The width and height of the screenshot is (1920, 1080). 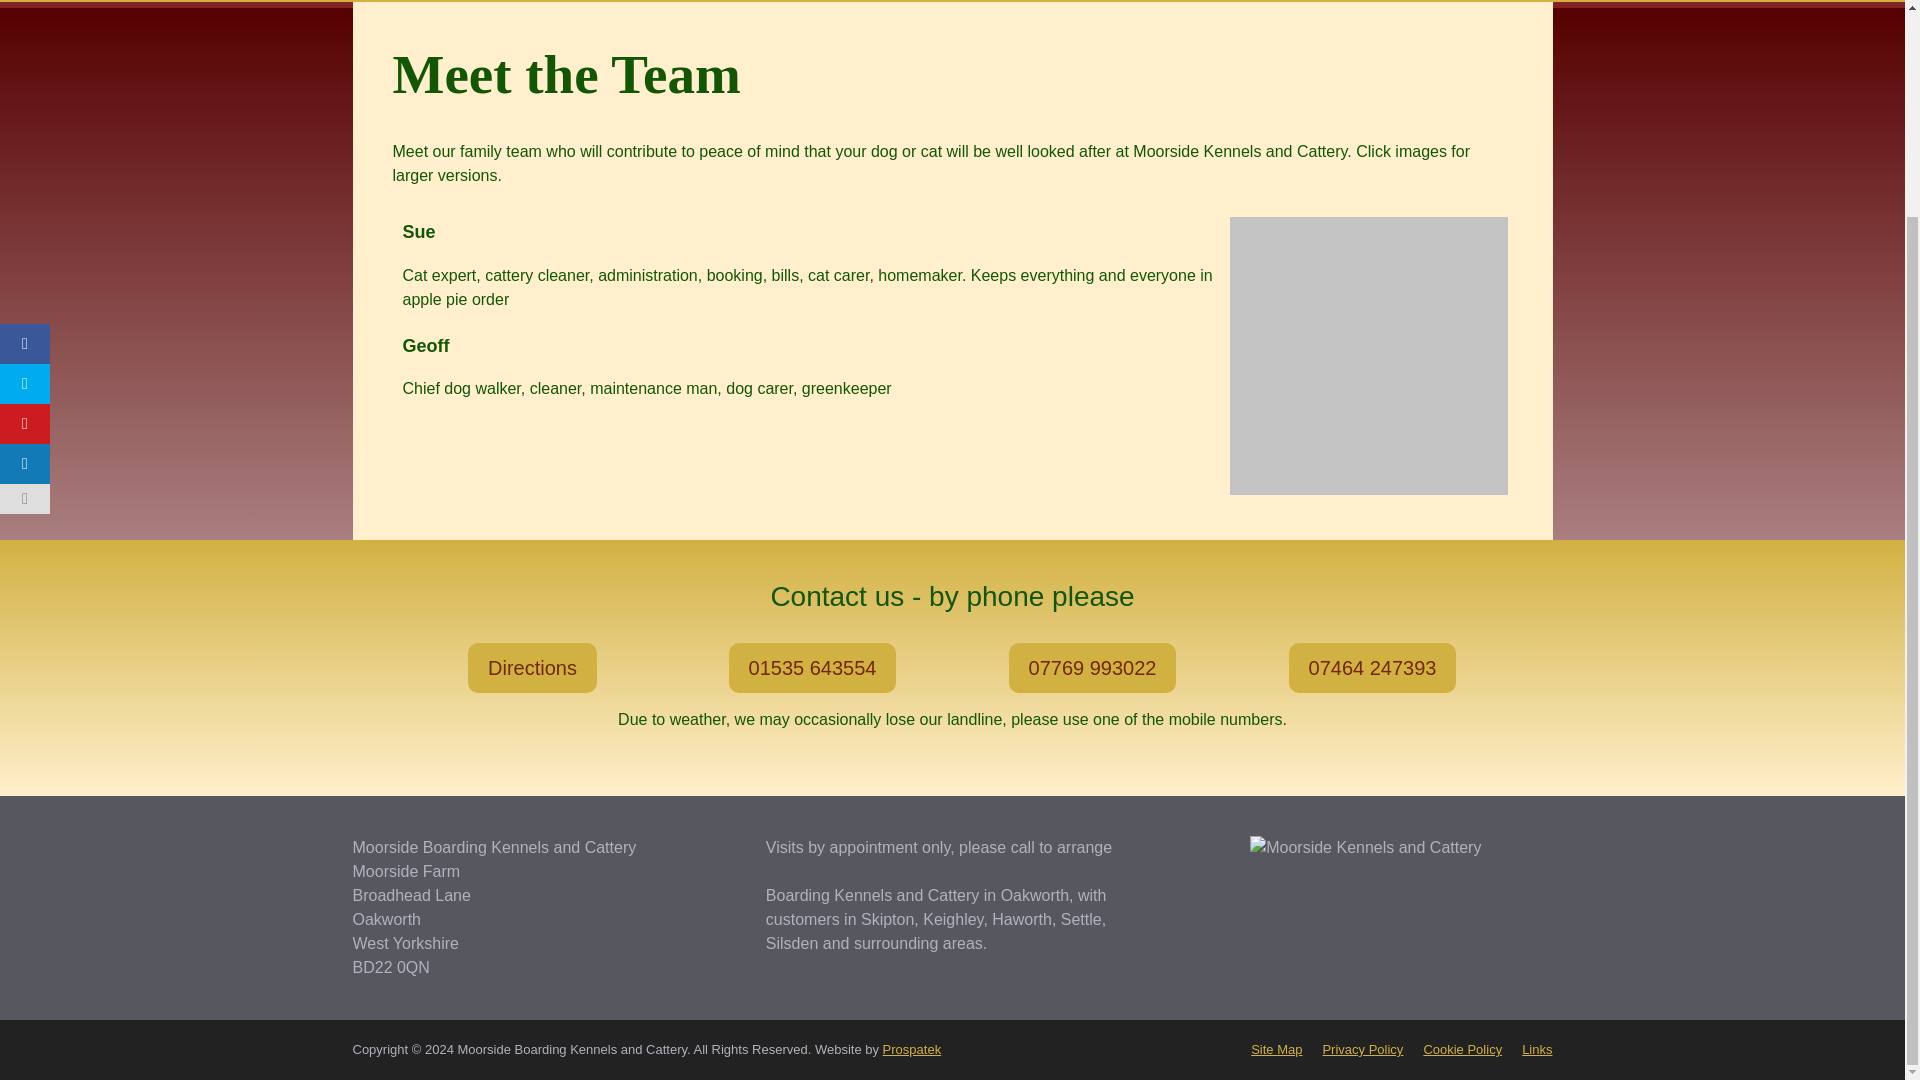 What do you see at coordinates (839, 1) in the screenshot?
I see `Cats` at bounding box center [839, 1].